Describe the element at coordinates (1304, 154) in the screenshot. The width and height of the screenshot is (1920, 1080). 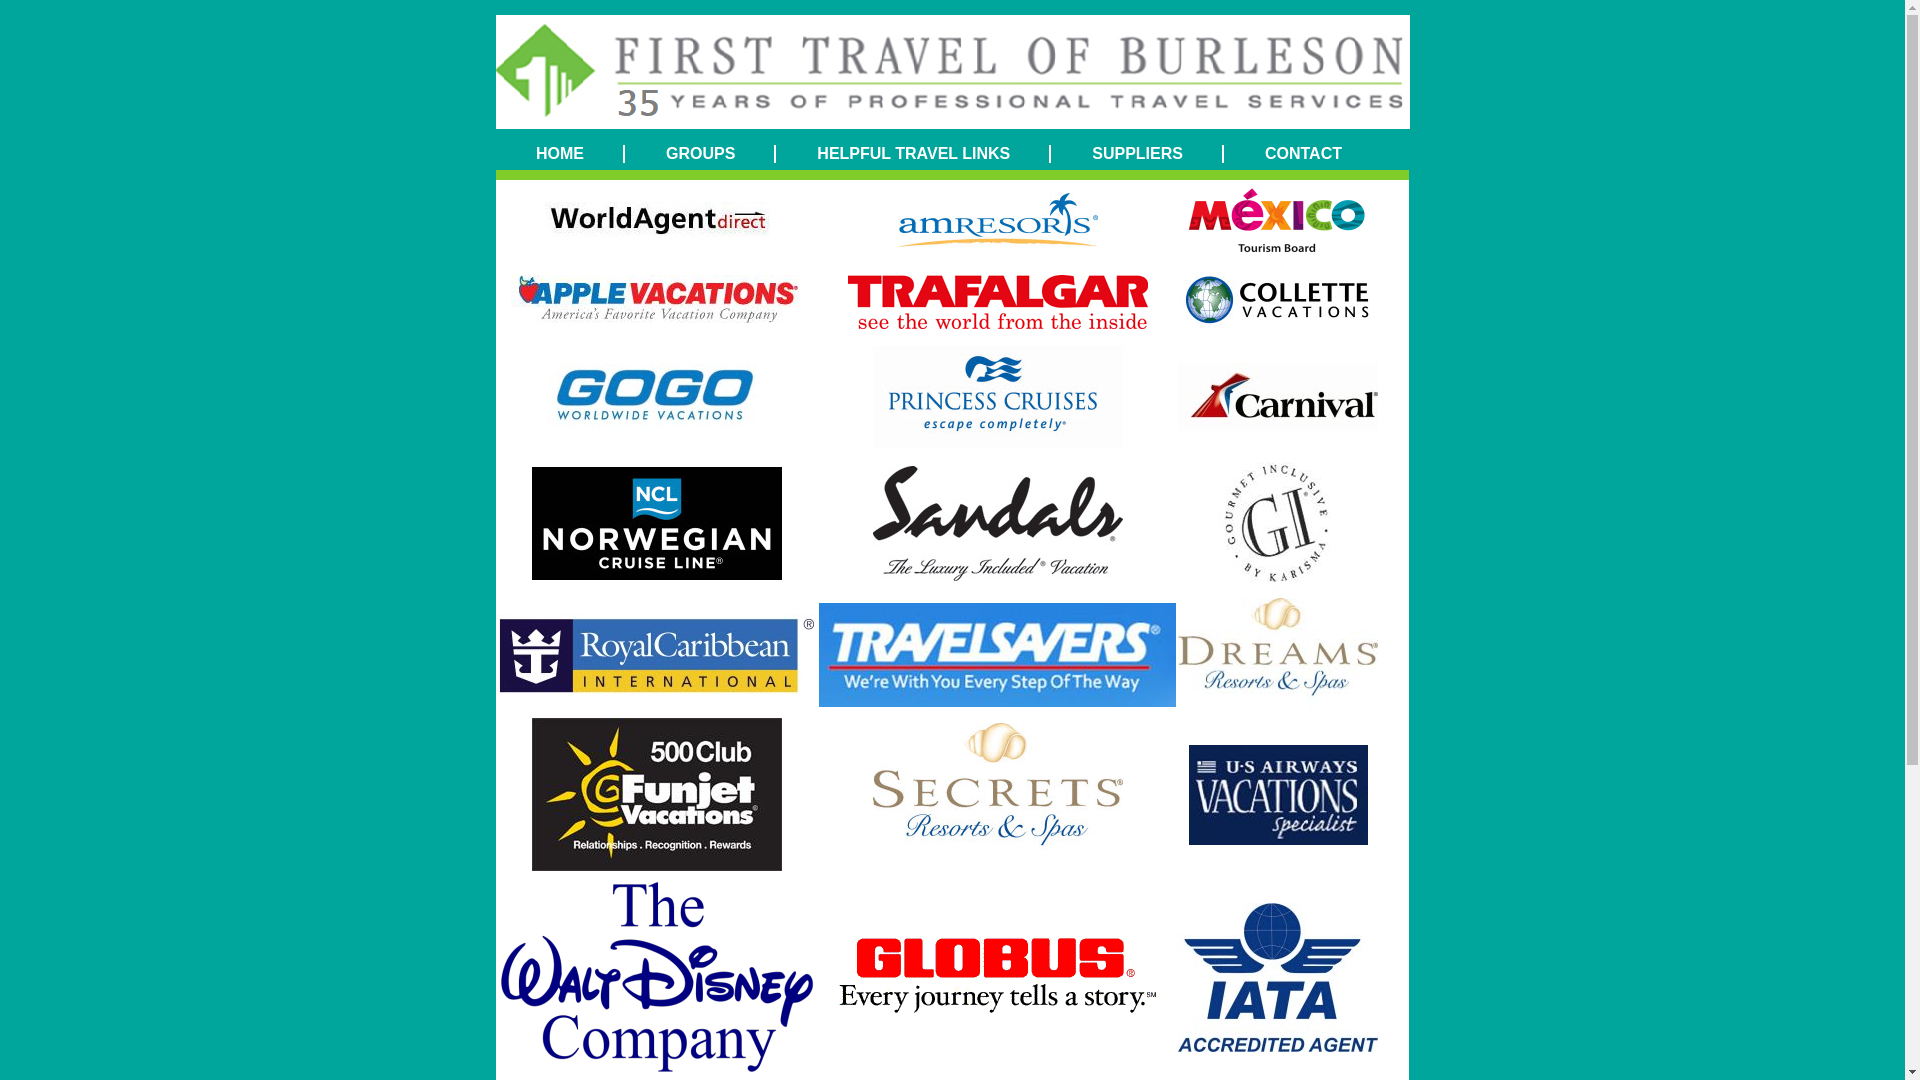
I see `CONTACT` at that location.